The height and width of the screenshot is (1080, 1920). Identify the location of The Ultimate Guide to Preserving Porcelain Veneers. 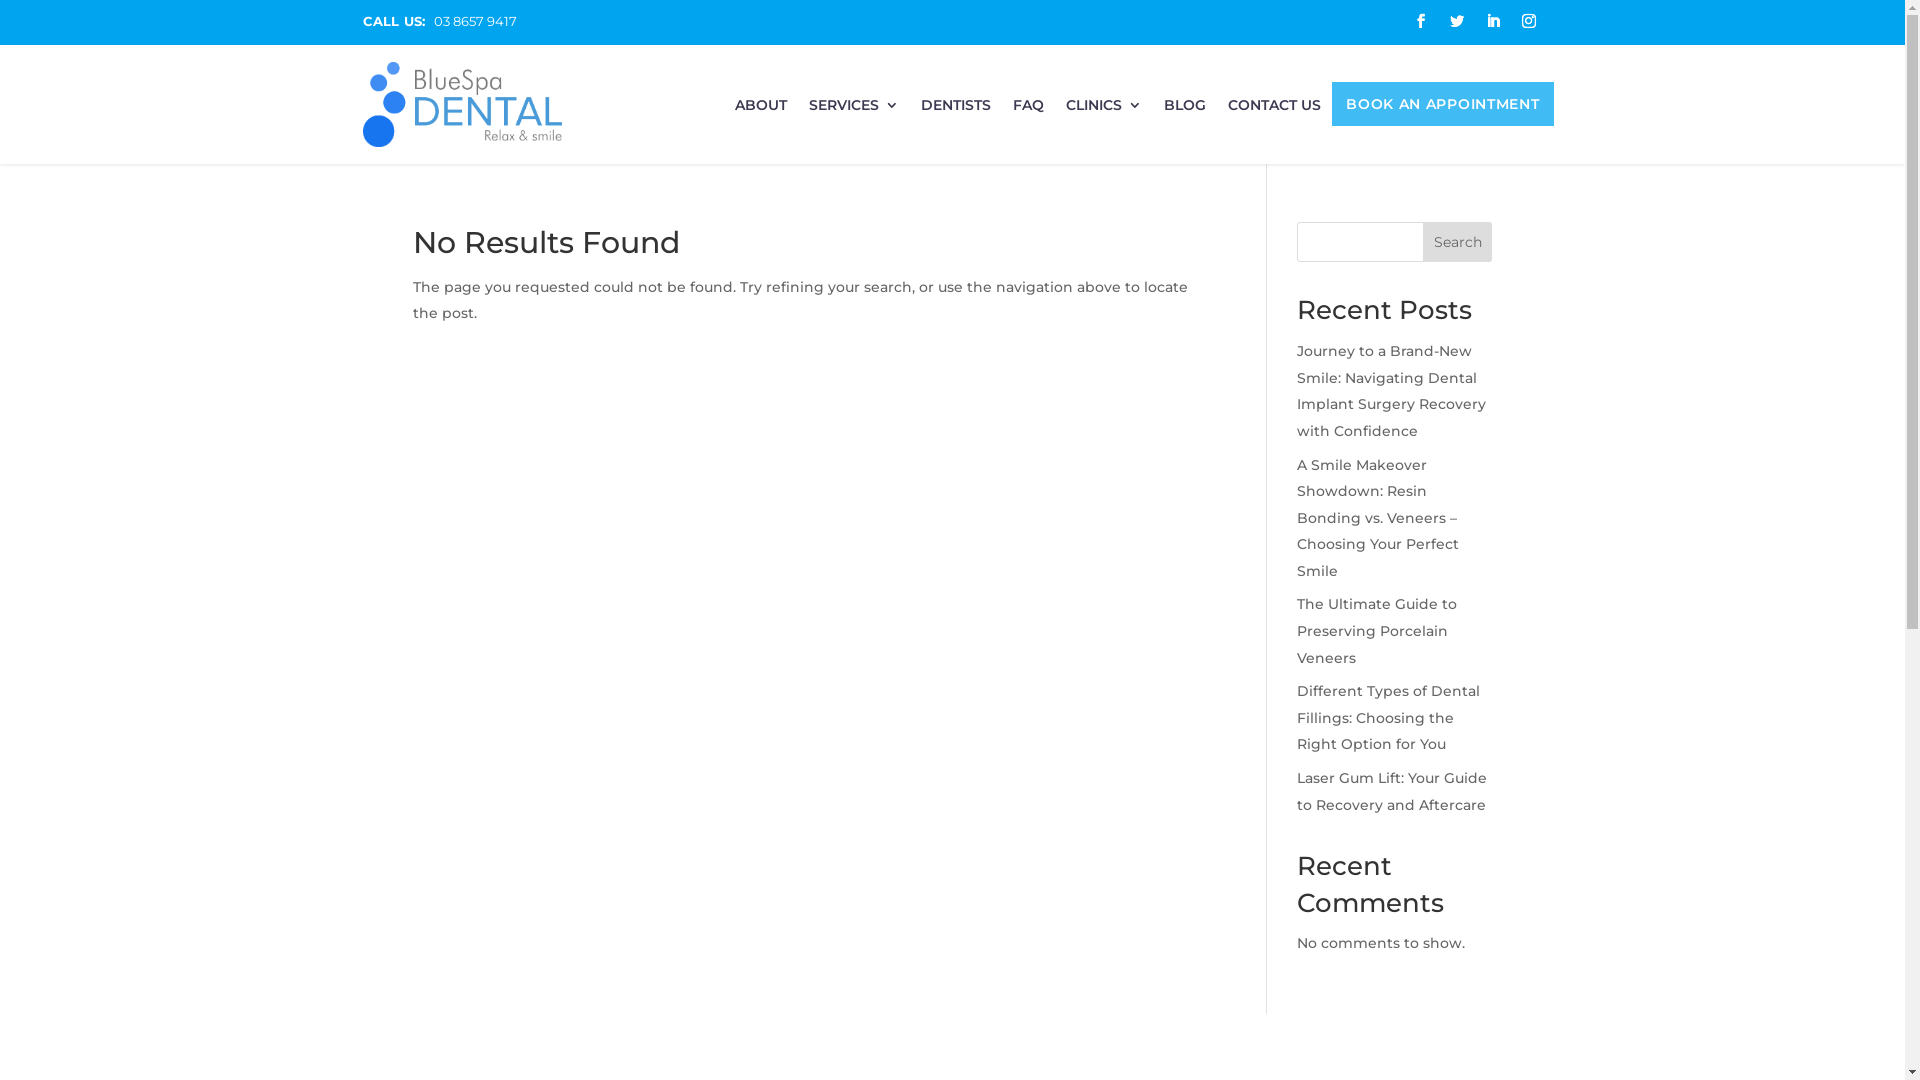
(1377, 630).